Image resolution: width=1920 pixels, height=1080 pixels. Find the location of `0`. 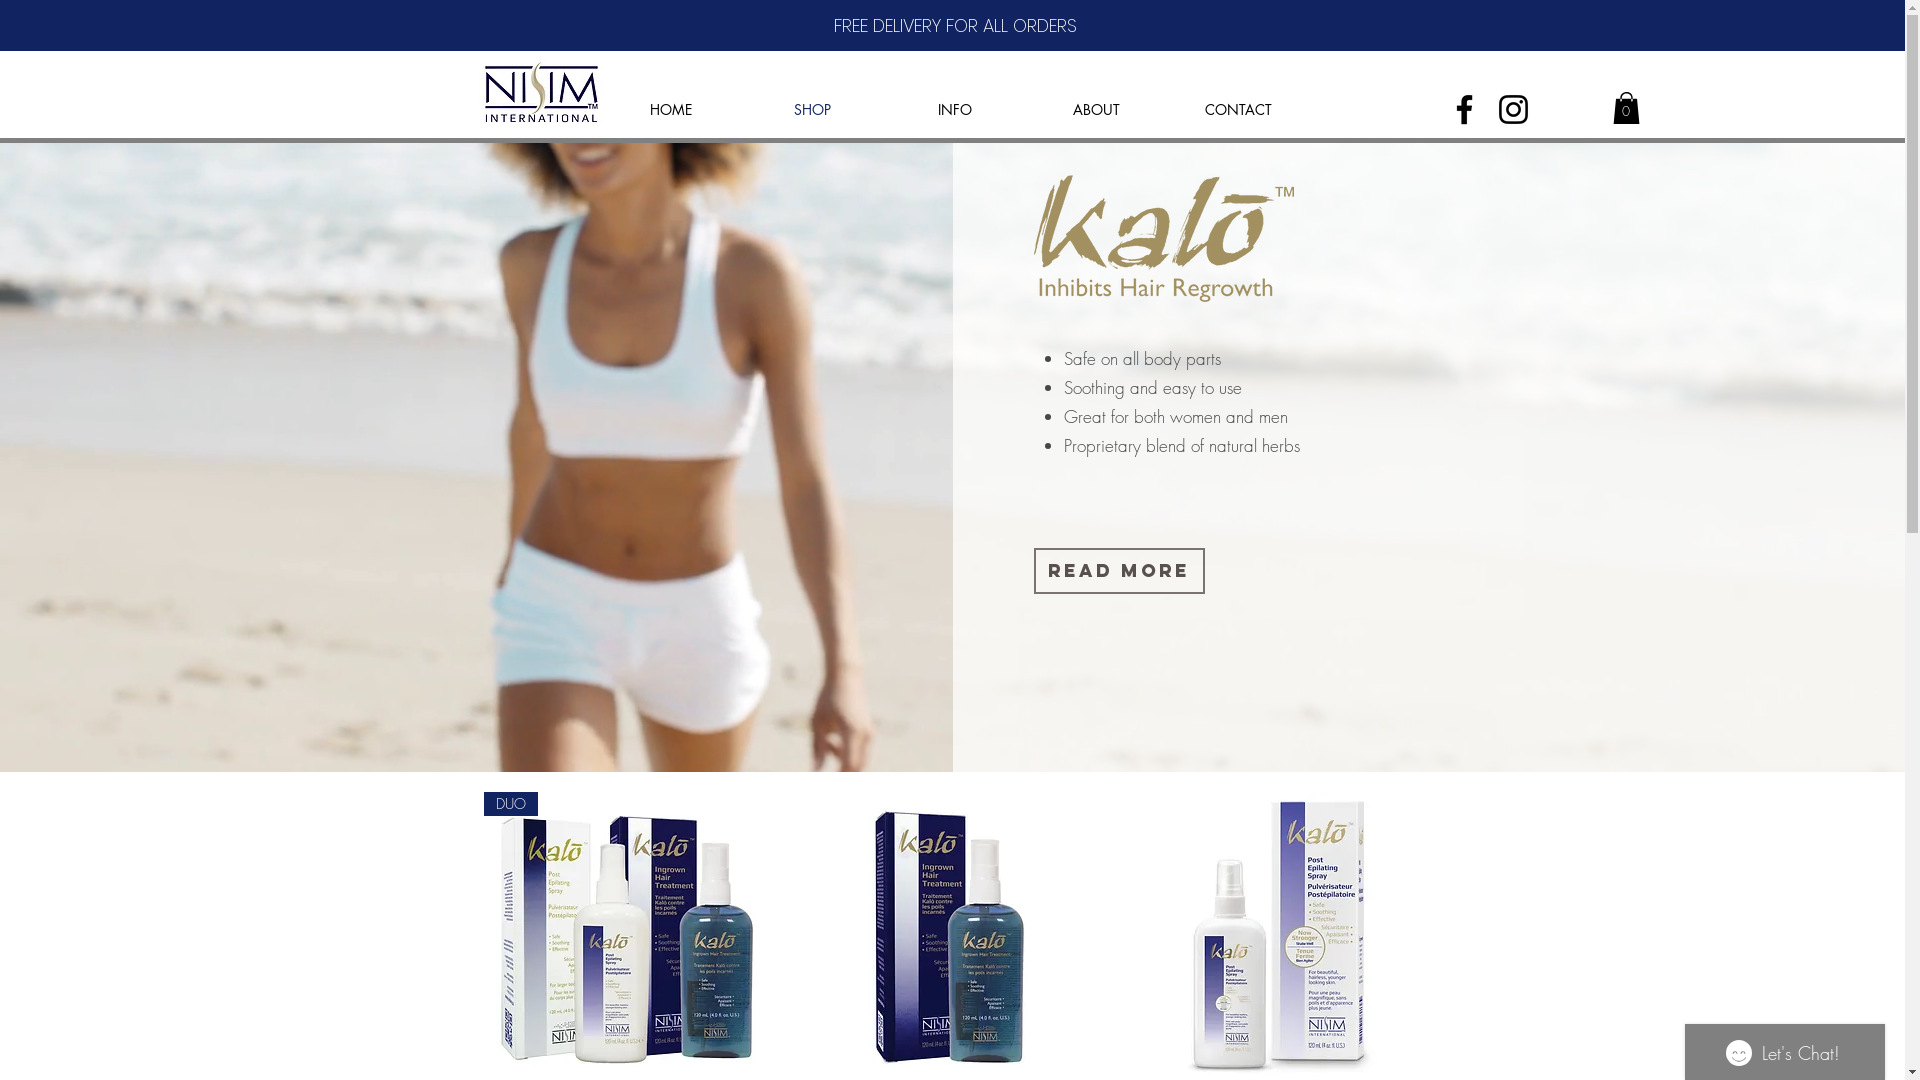

0 is located at coordinates (1626, 108).